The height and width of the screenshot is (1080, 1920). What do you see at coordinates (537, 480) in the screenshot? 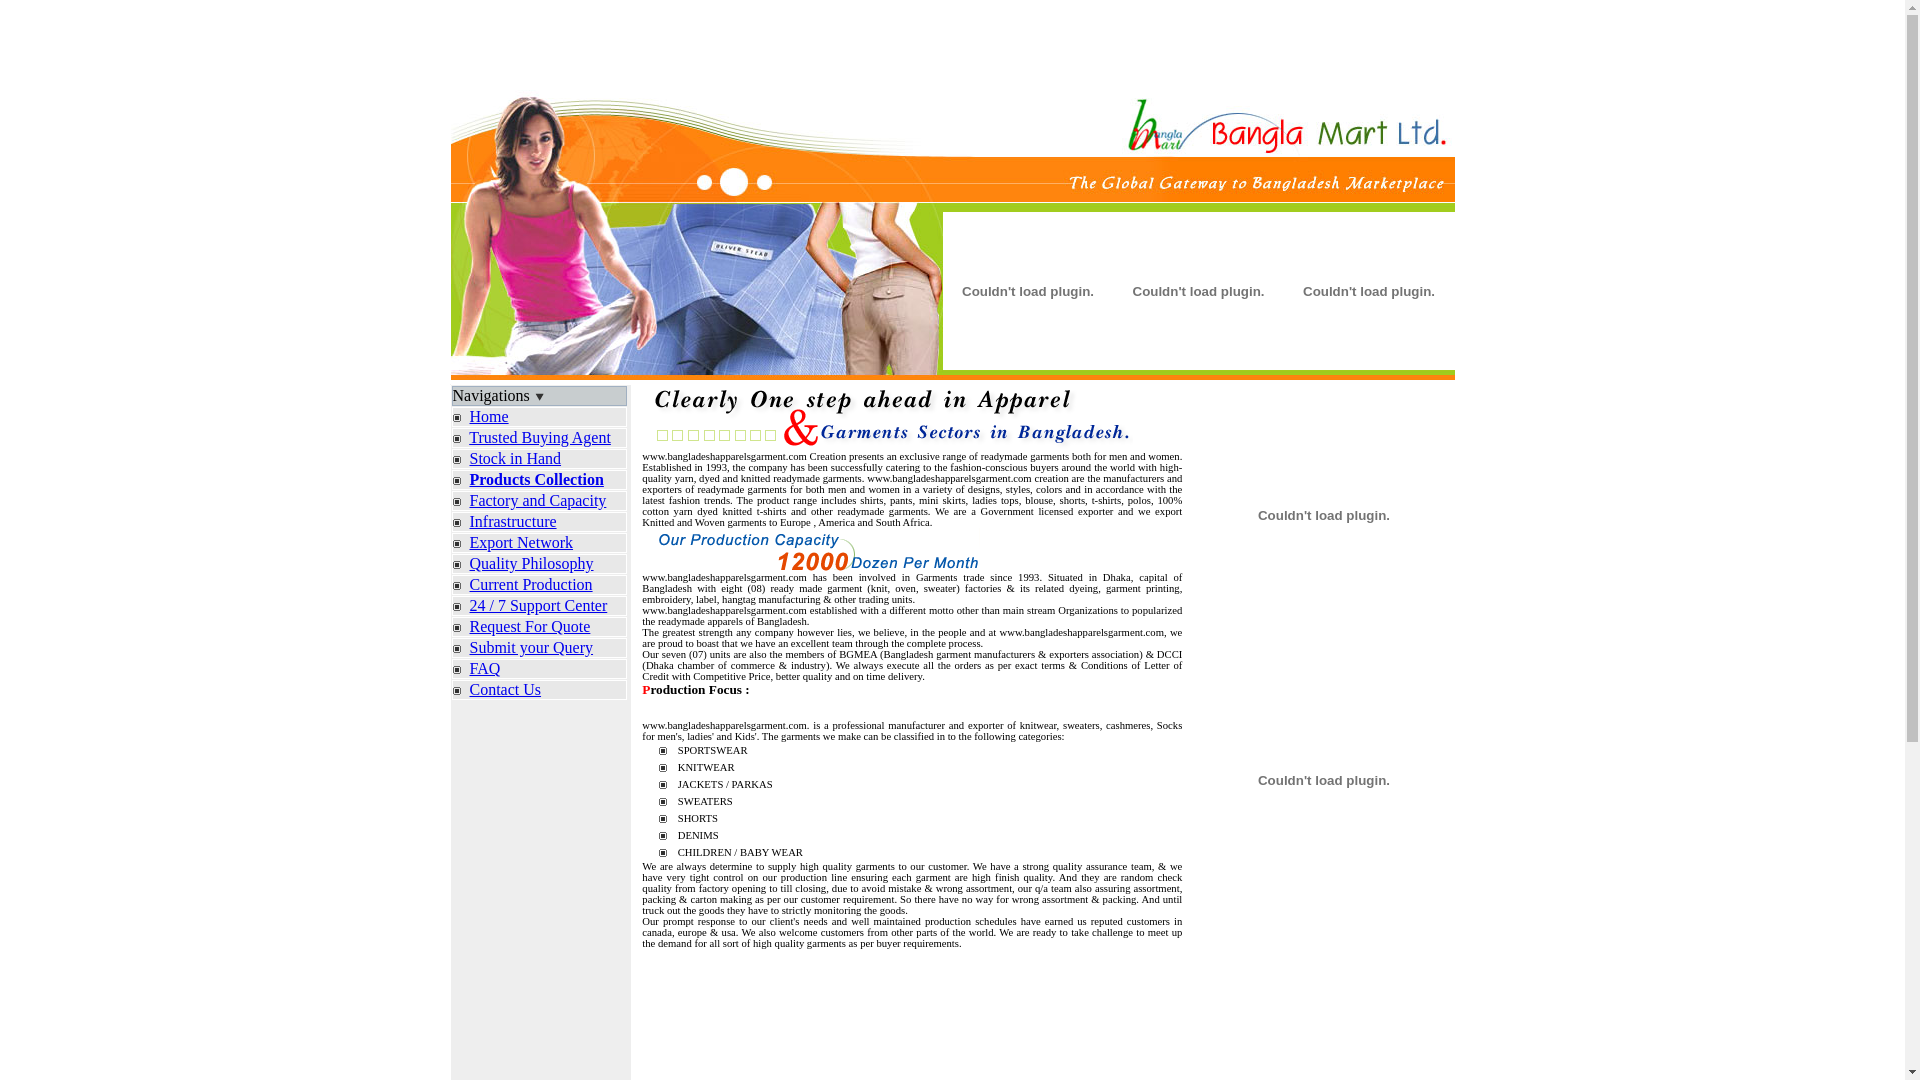
I see `Products Collection` at bounding box center [537, 480].